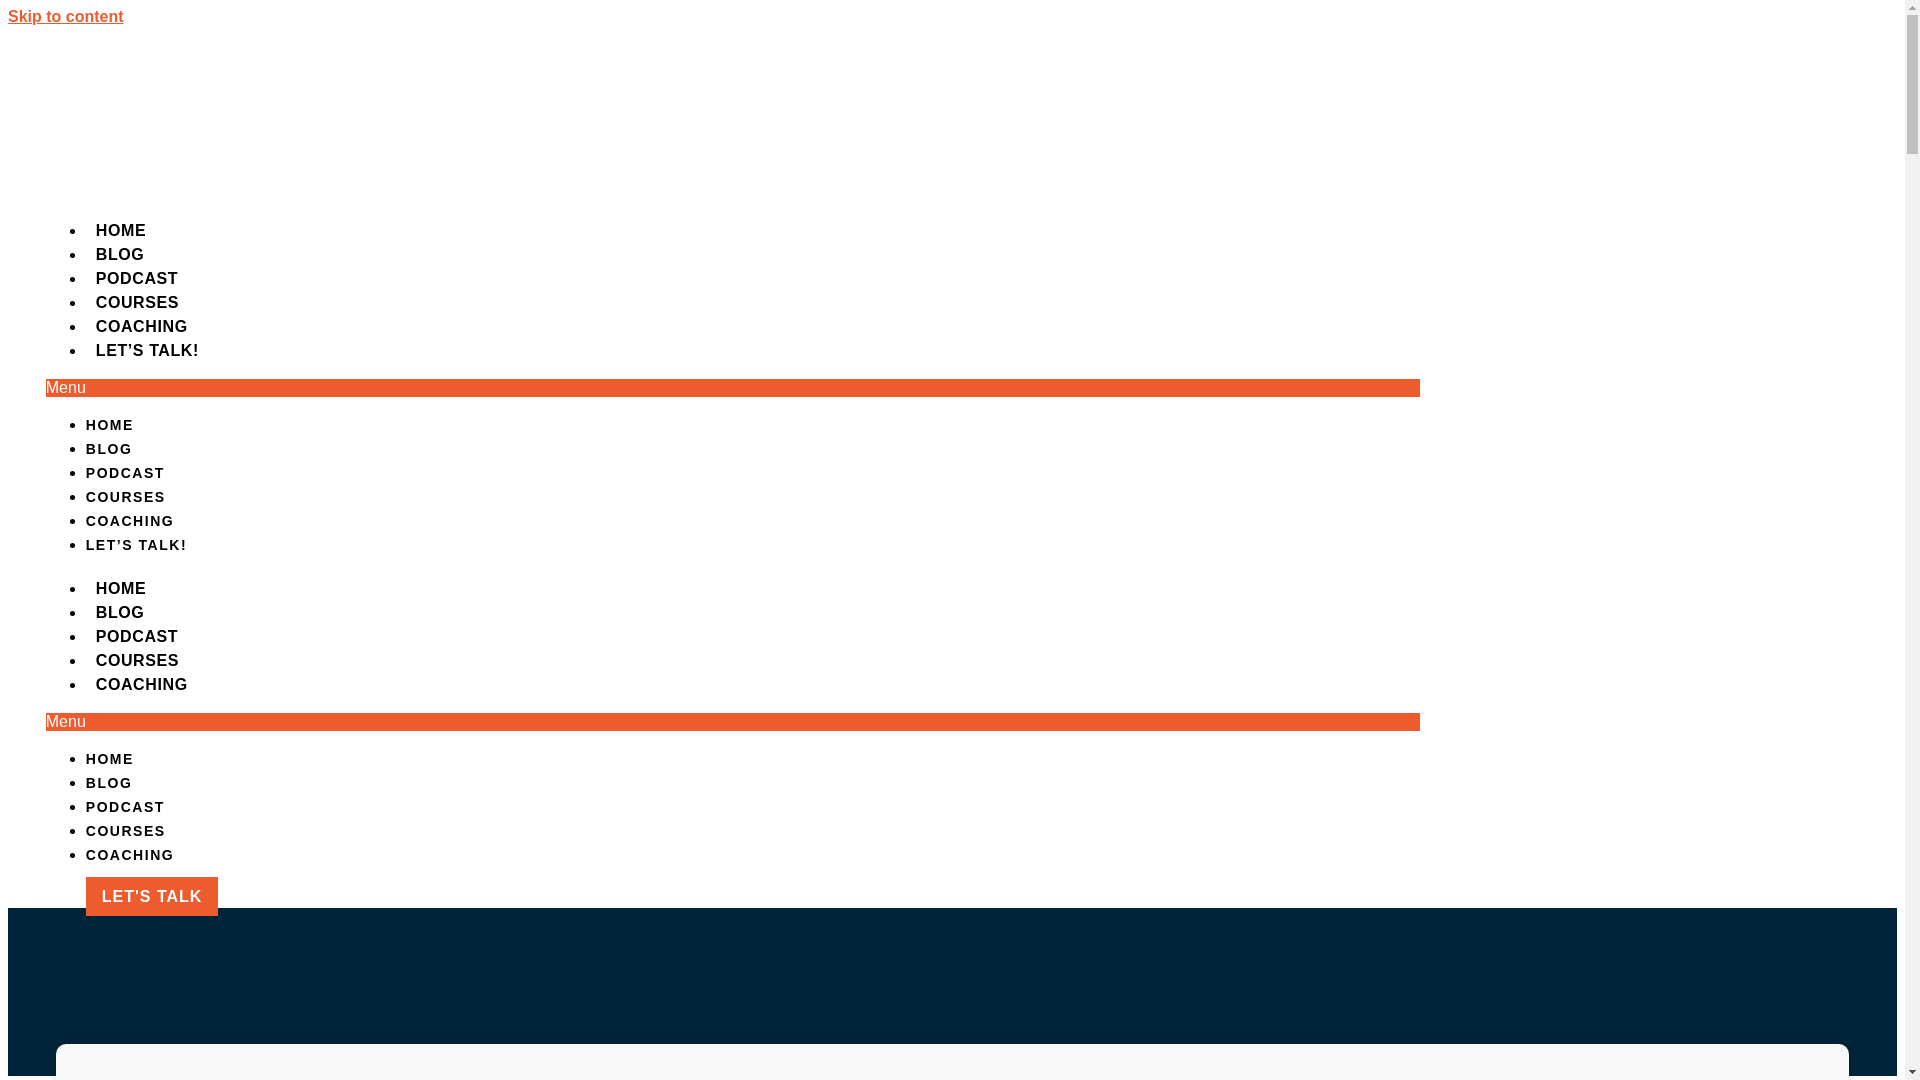 The width and height of the screenshot is (1920, 1080). What do you see at coordinates (130, 521) in the screenshot?
I see `COACHING` at bounding box center [130, 521].